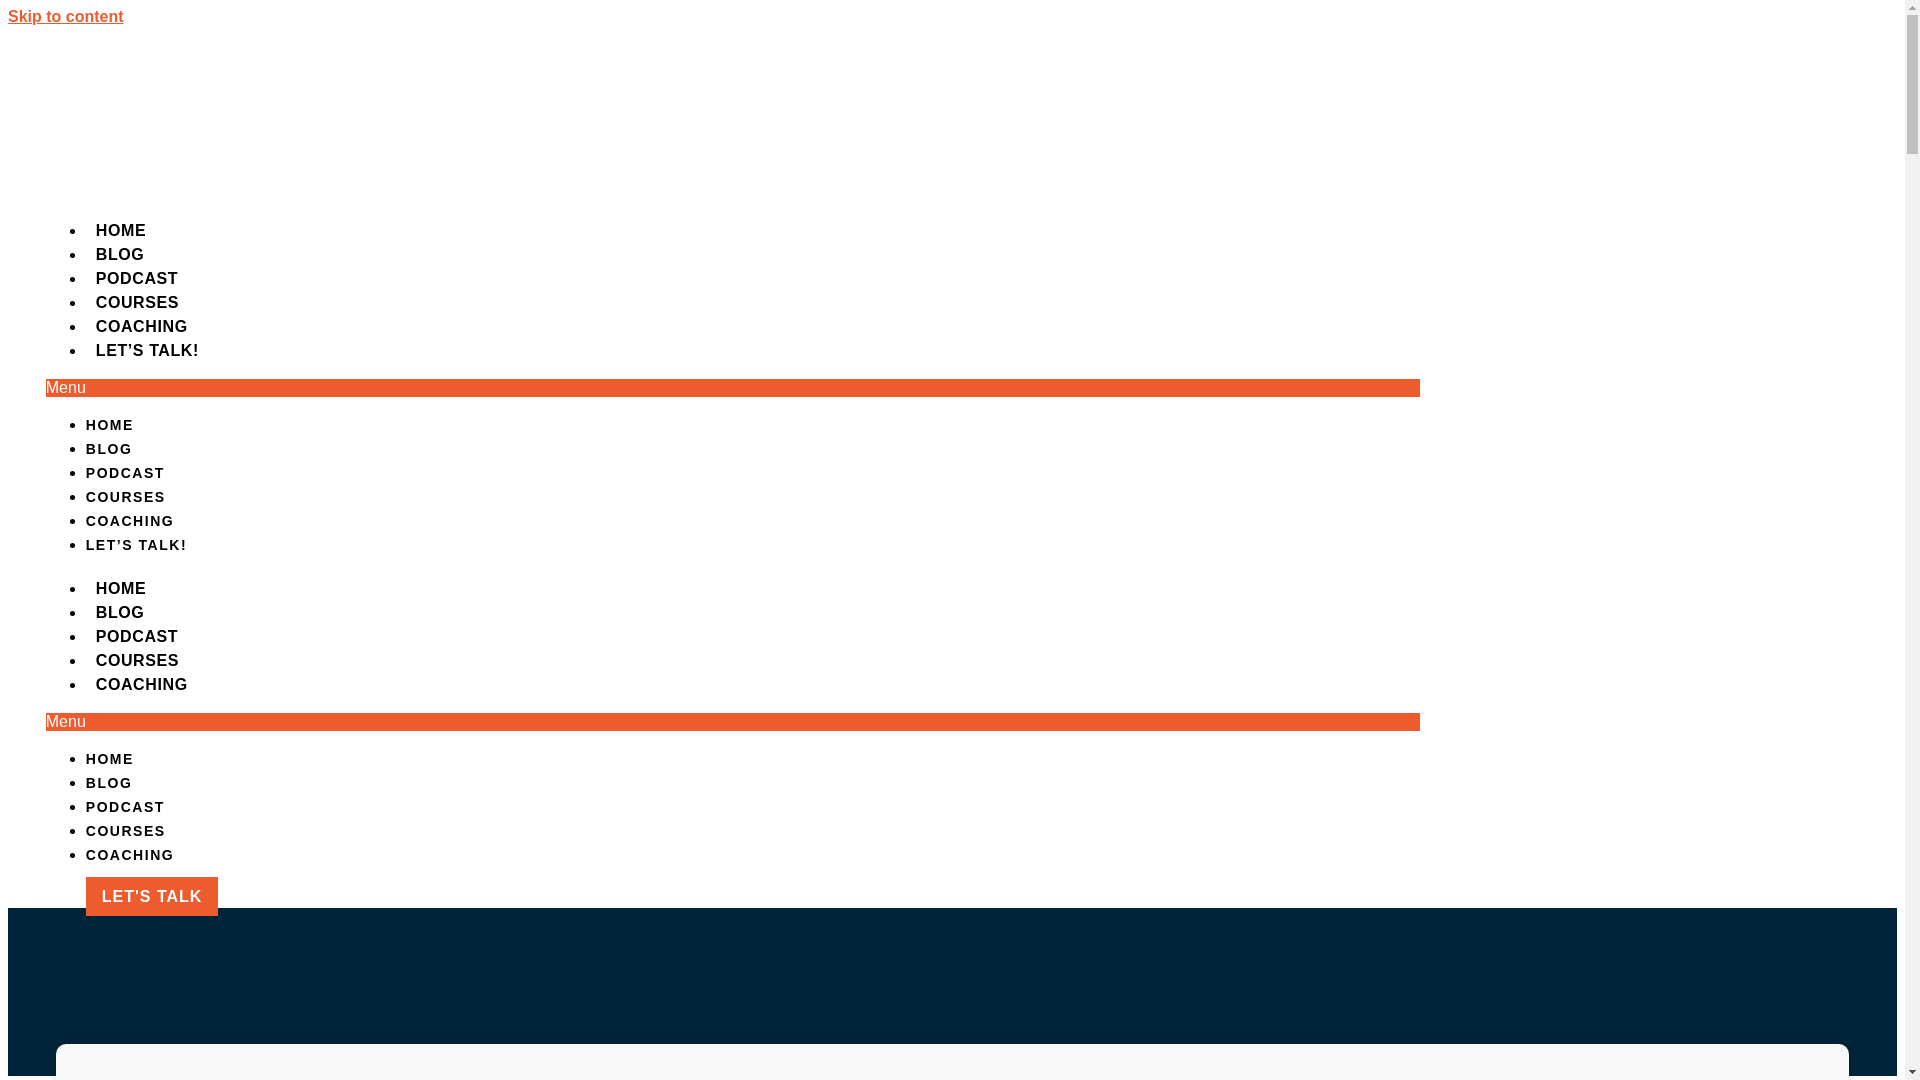 The width and height of the screenshot is (1920, 1080). What do you see at coordinates (130, 521) in the screenshot?
I see `COACHING` at bounding box center [130, 521].